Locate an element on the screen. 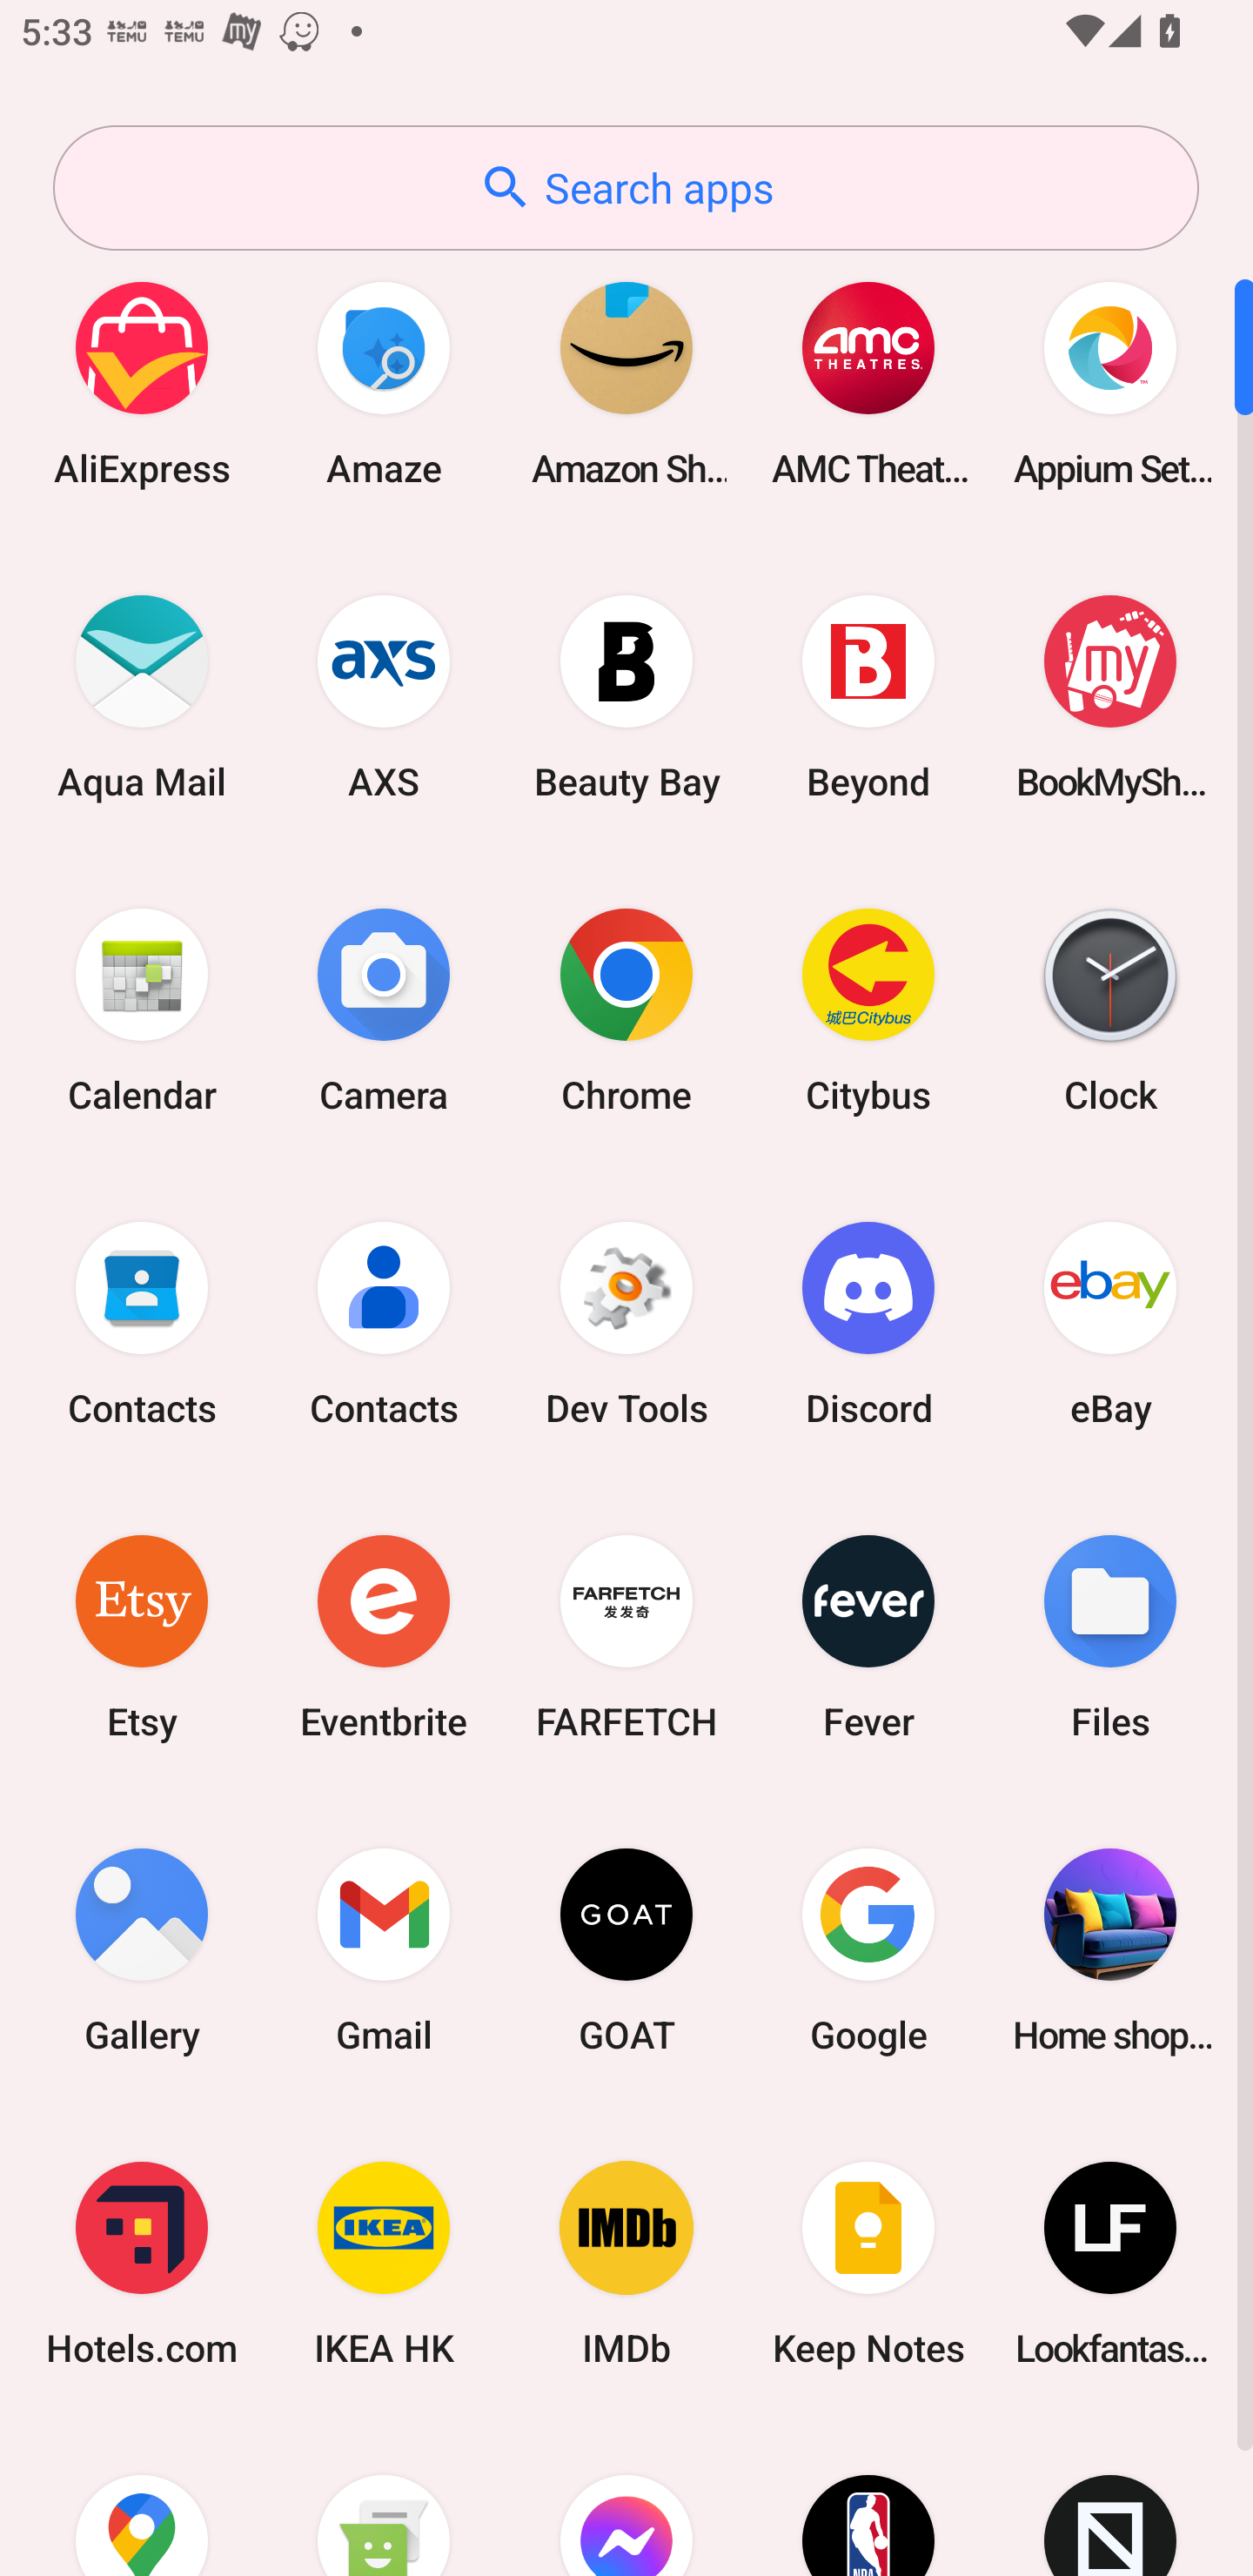 The height and width of the screenshot is (2576, 1253). BookMyShow is located at coordinates (1110, 696).